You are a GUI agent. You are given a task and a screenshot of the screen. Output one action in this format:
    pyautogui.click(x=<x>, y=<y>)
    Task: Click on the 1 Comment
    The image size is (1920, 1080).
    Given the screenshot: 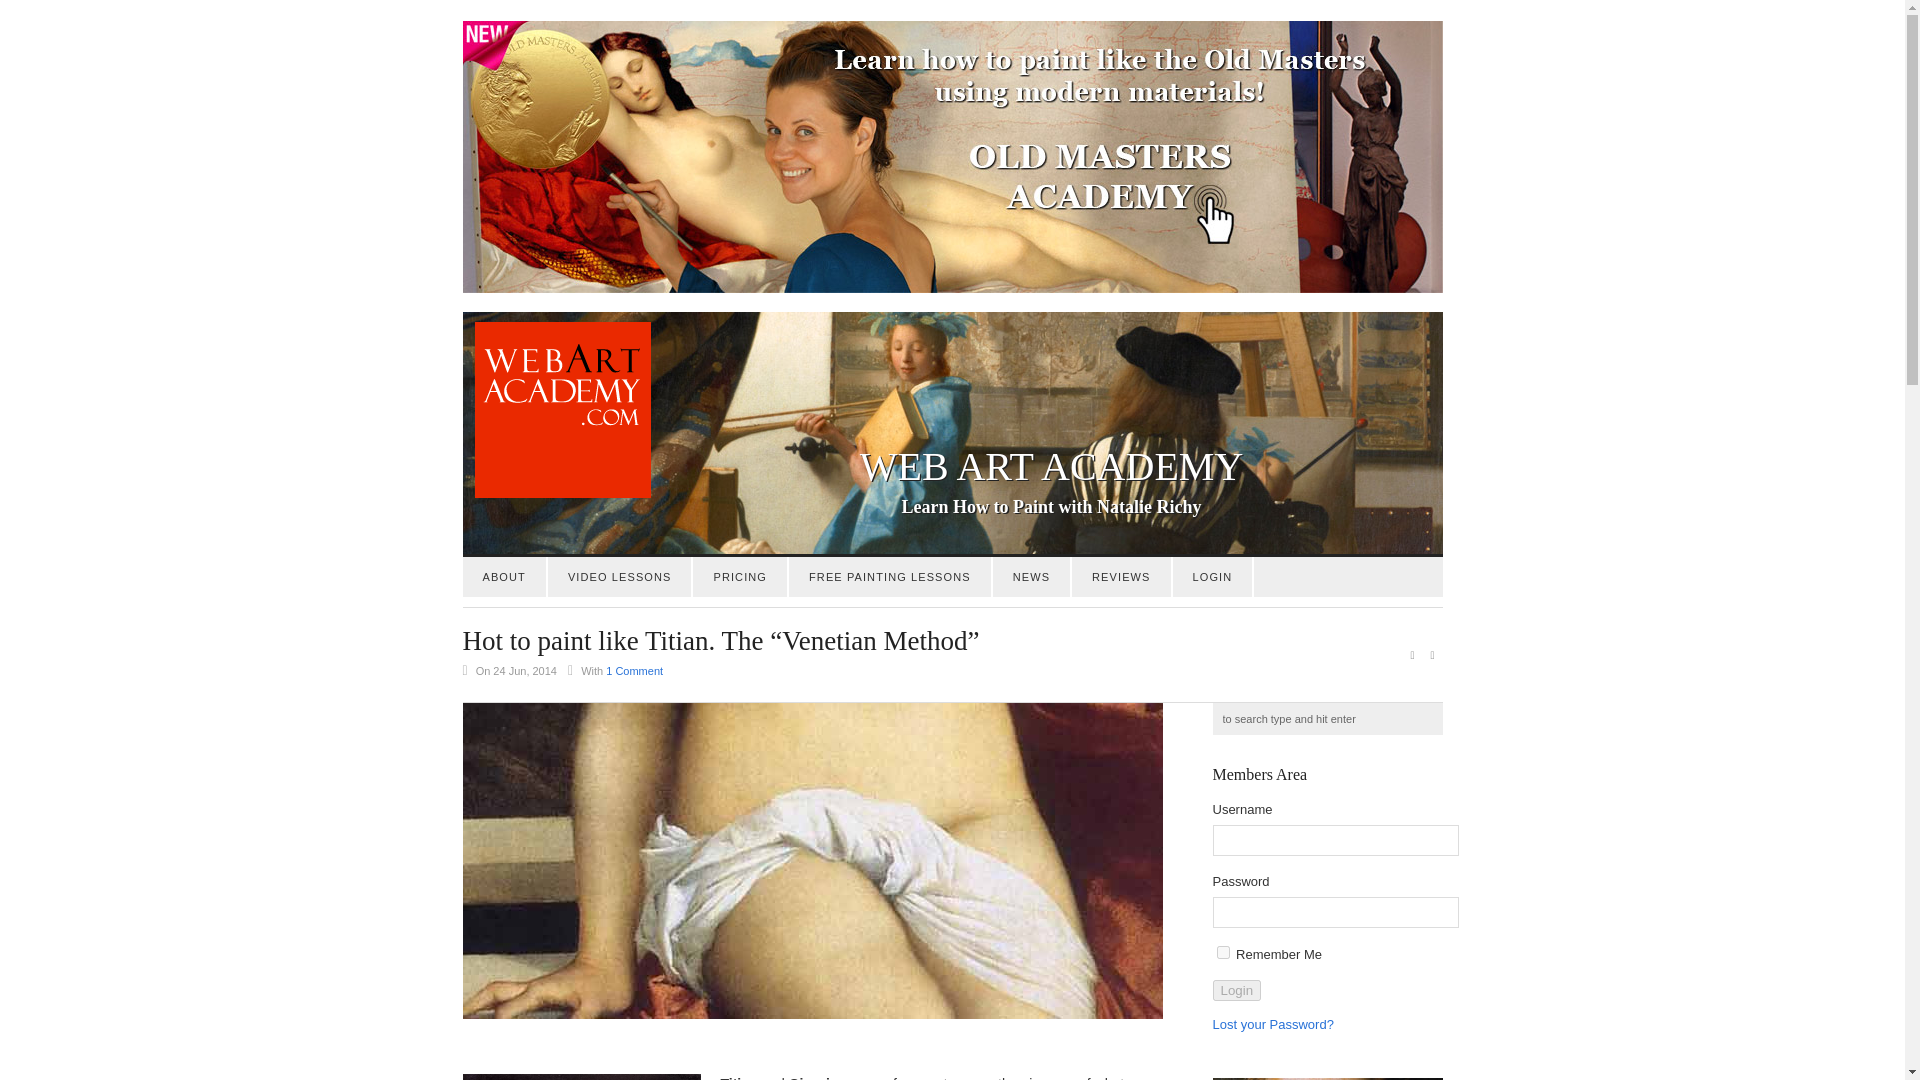 What is the action you would take?
    pyautogui.click(x=634, y=671)
    